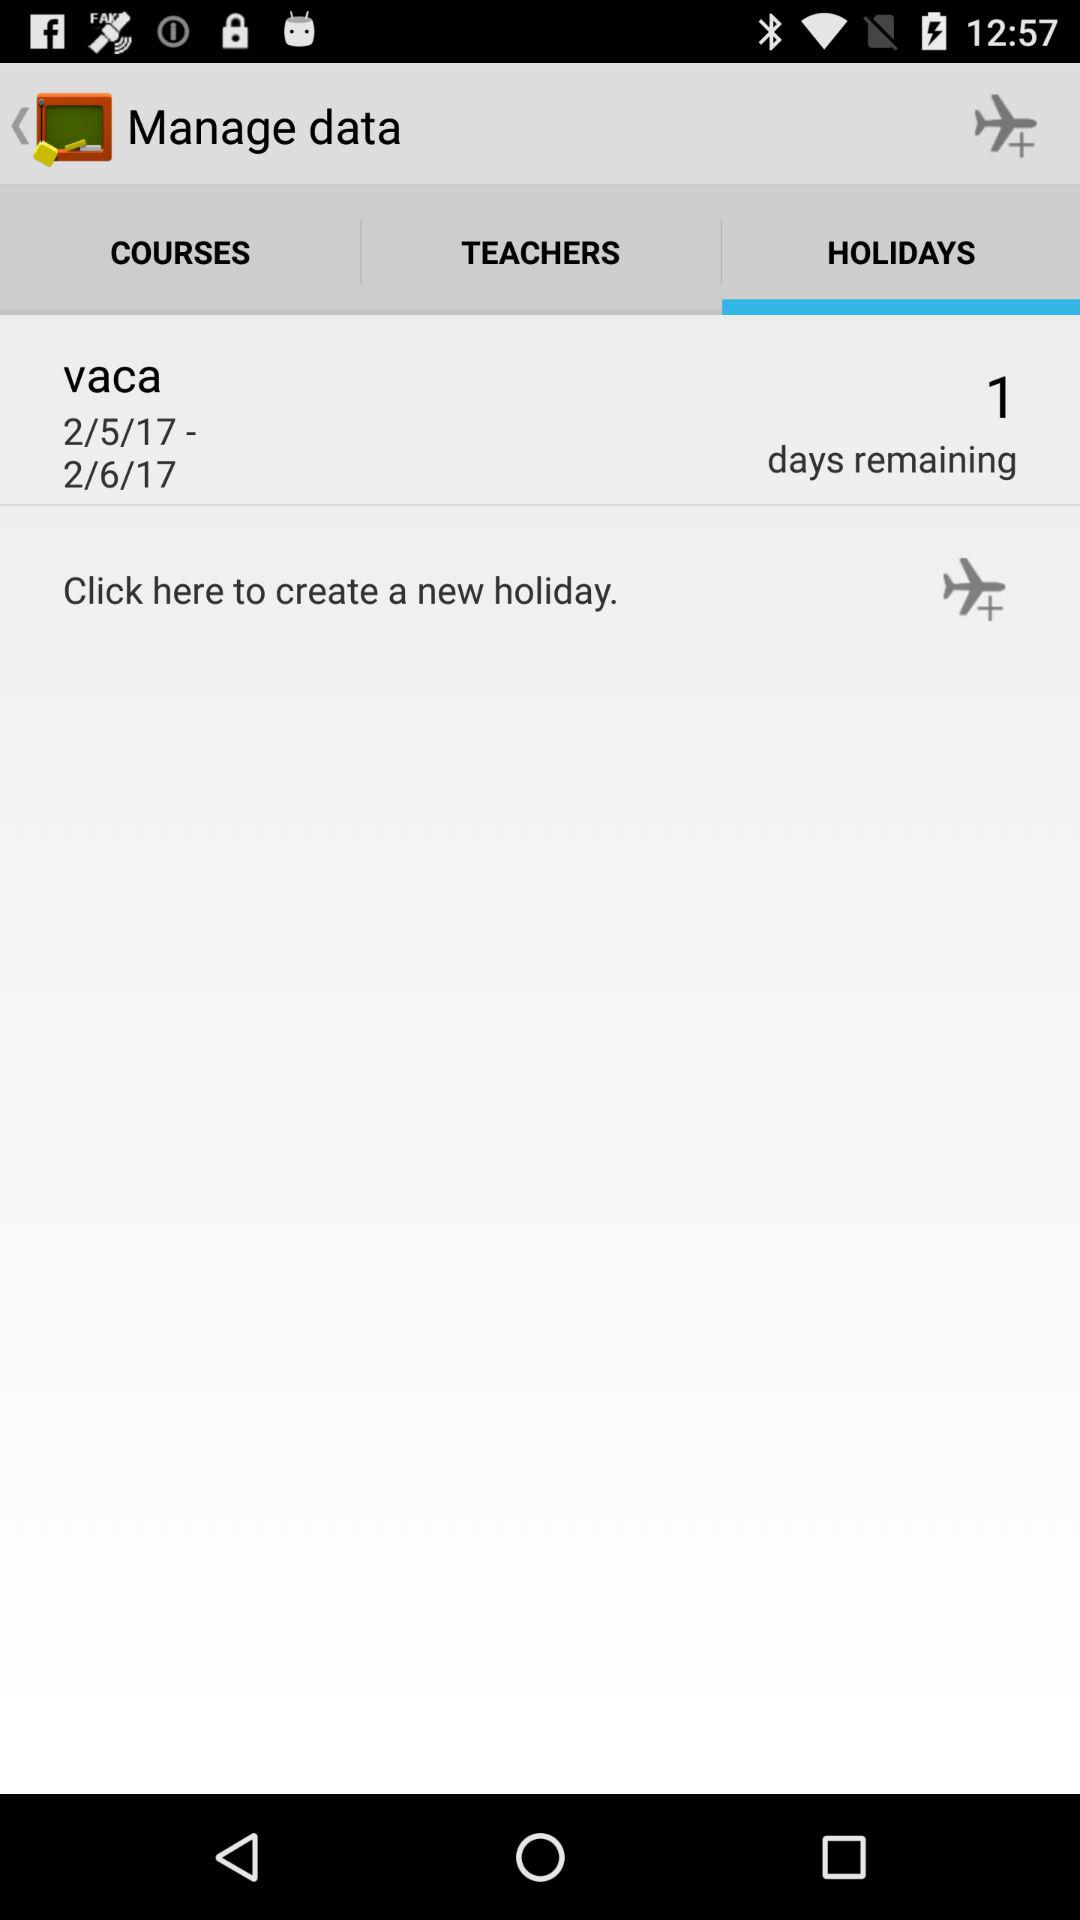  I want to click on click on courses which is on the left side of teachers, so click(180, 251).